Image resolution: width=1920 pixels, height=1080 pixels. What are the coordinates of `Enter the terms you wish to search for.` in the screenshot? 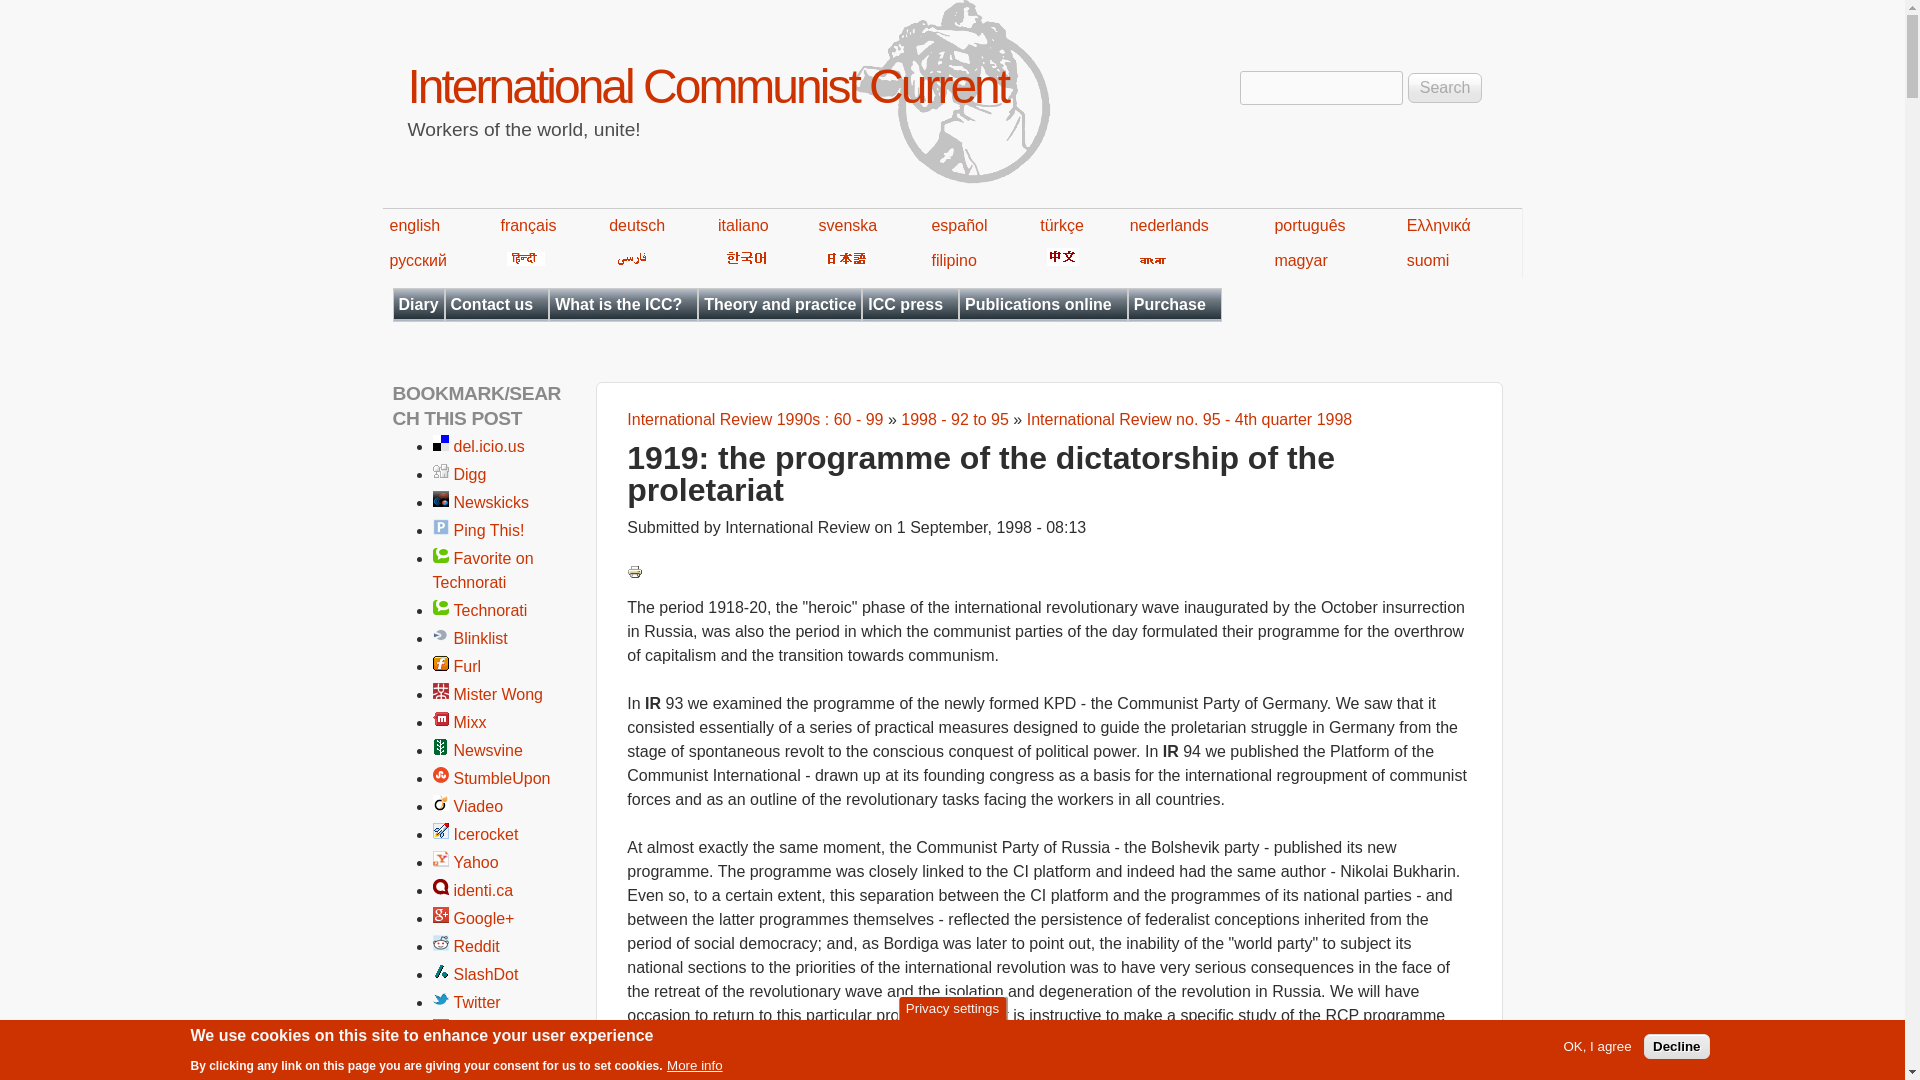 It's located at (1322, 88).